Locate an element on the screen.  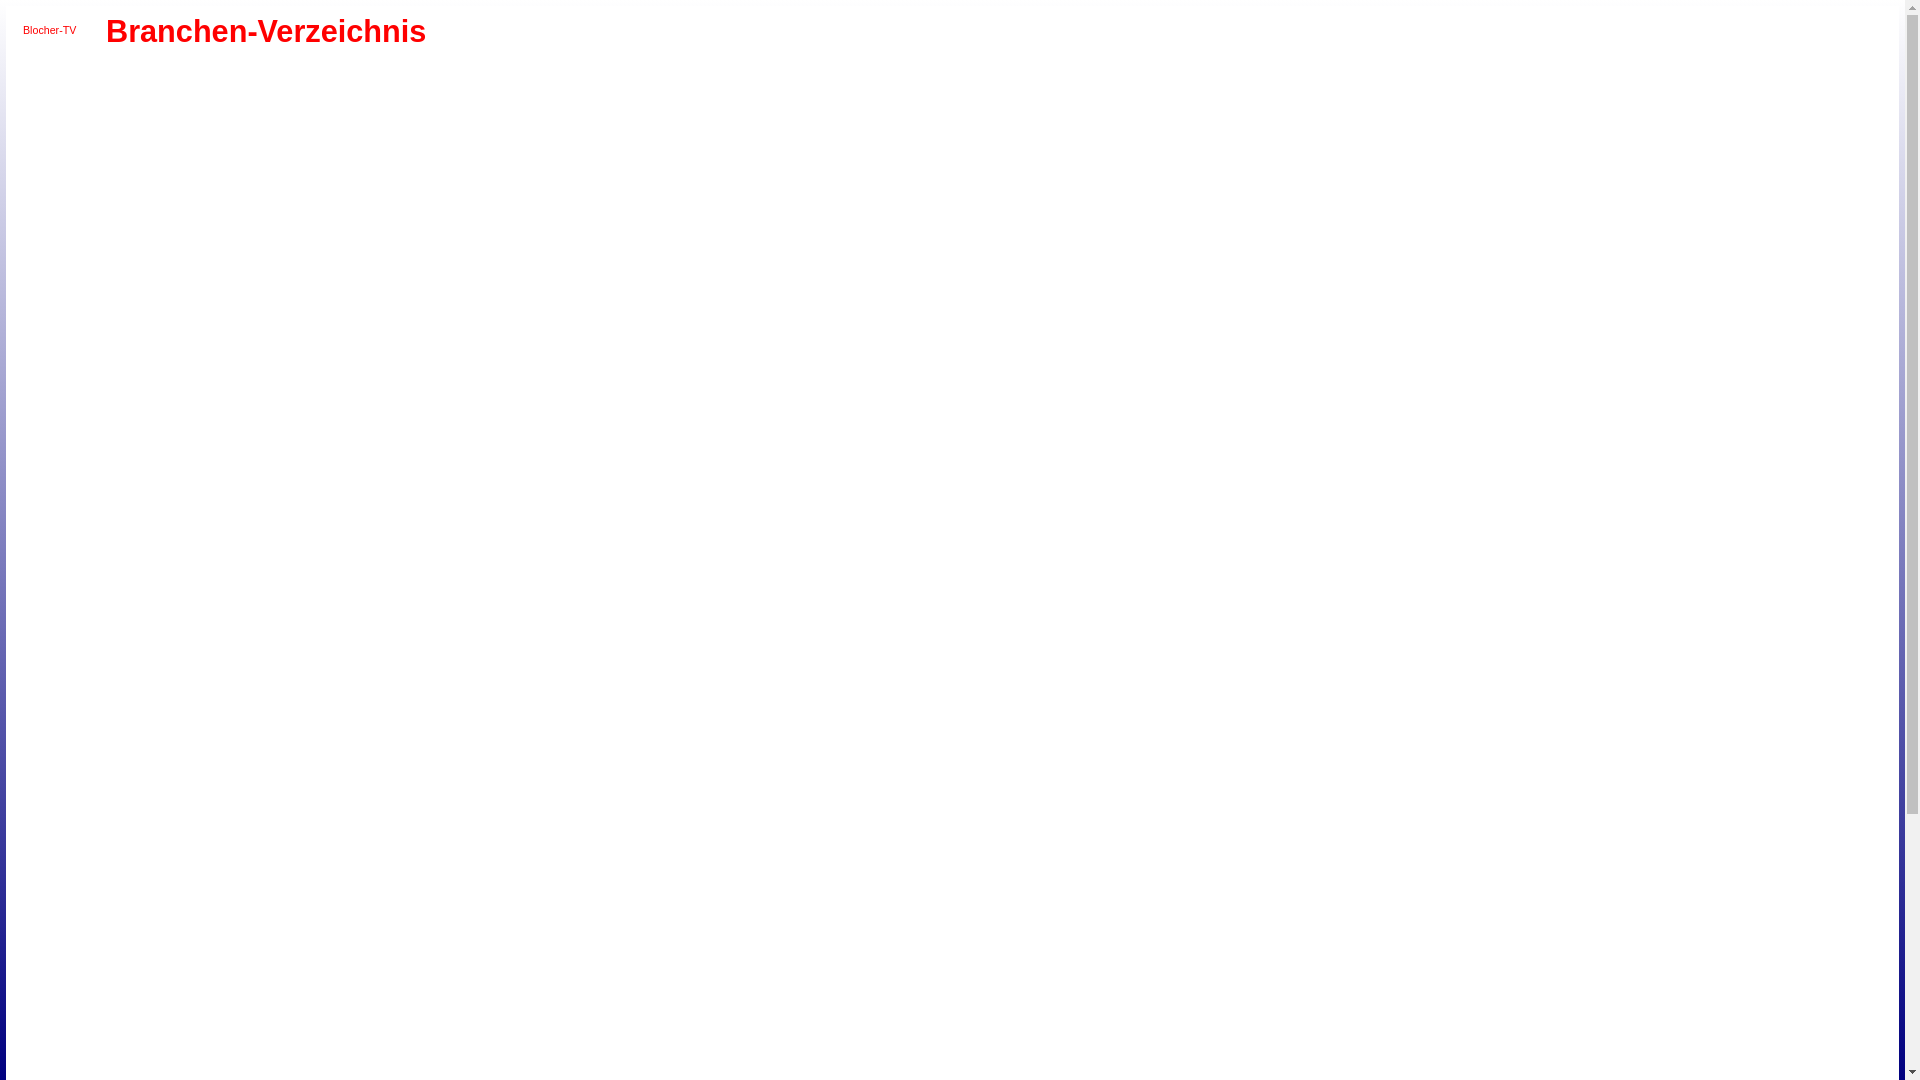
Express-Buffet Valora AG  Konolfingen Restaurant  is located at coordinates (723, 931).